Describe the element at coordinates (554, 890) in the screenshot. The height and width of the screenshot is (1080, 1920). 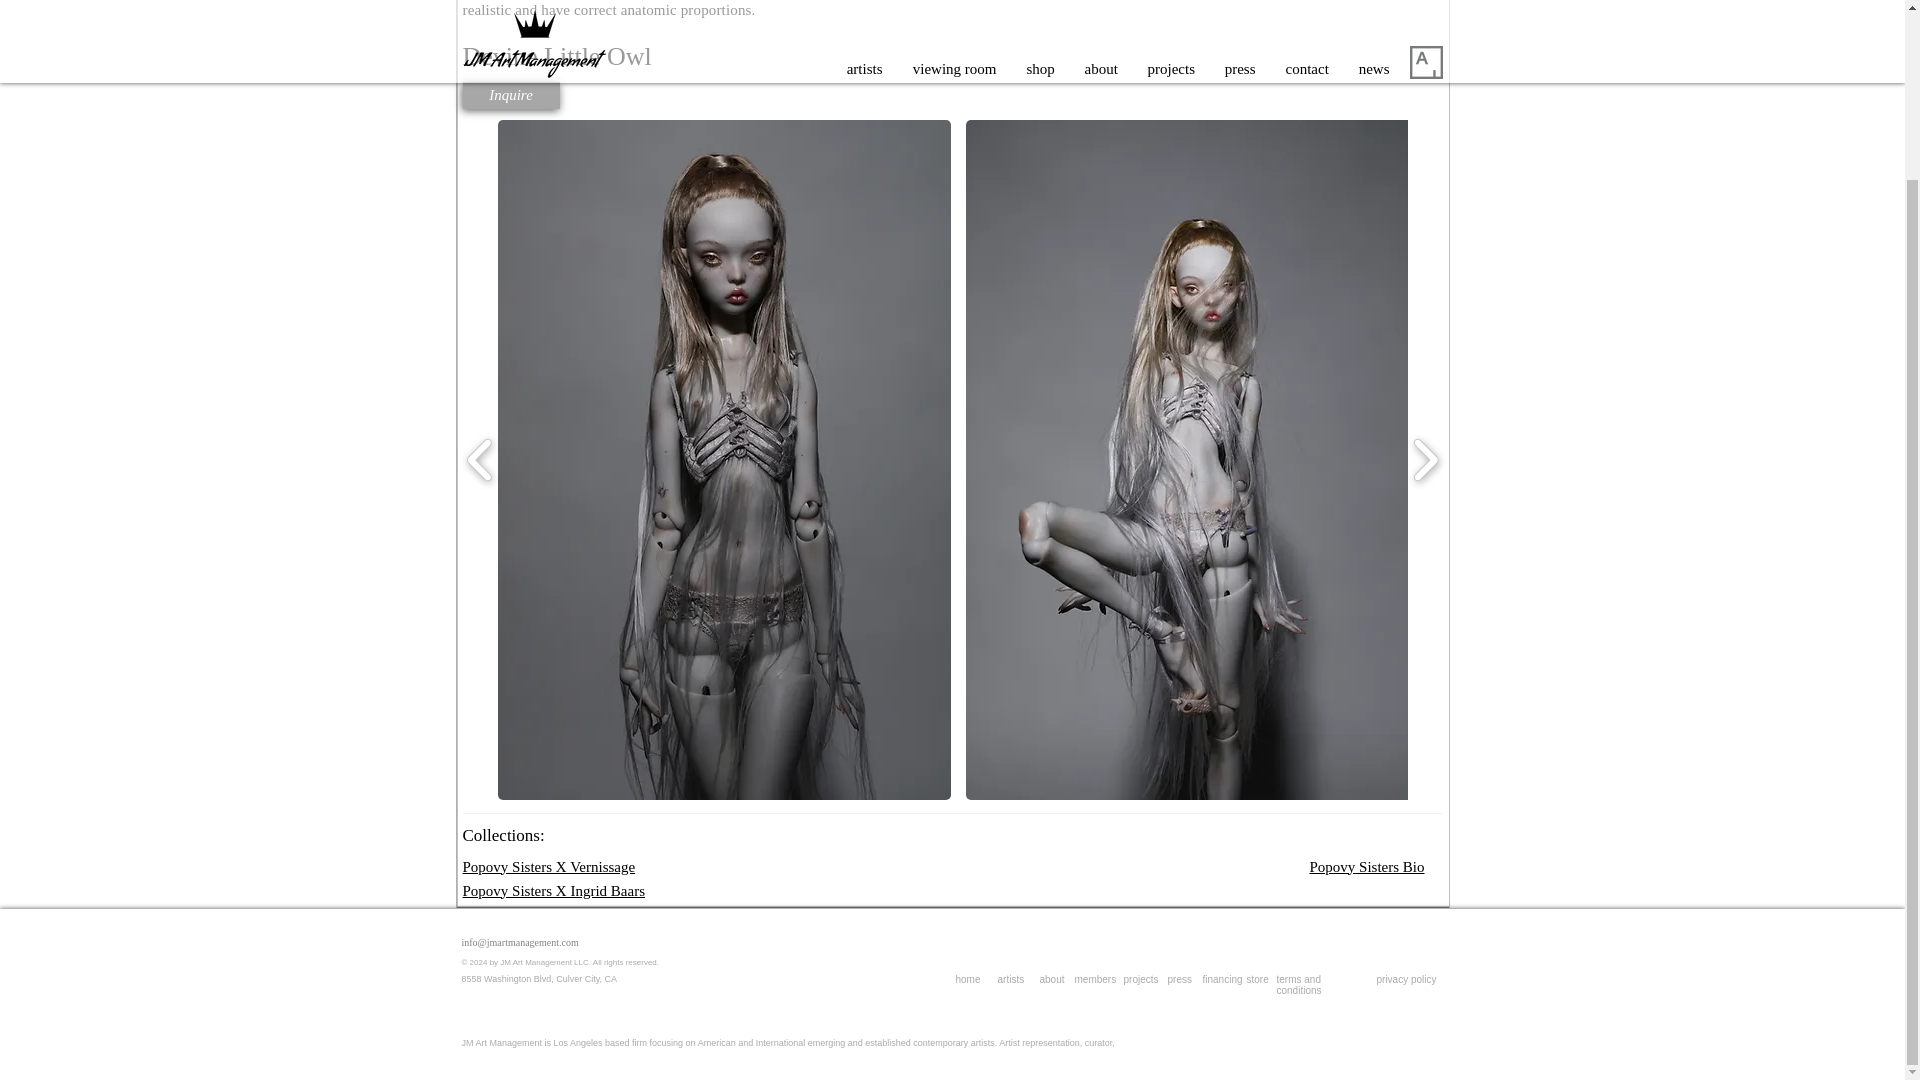
I see `Popovy Sisters X Ingrid Baars` at that location.